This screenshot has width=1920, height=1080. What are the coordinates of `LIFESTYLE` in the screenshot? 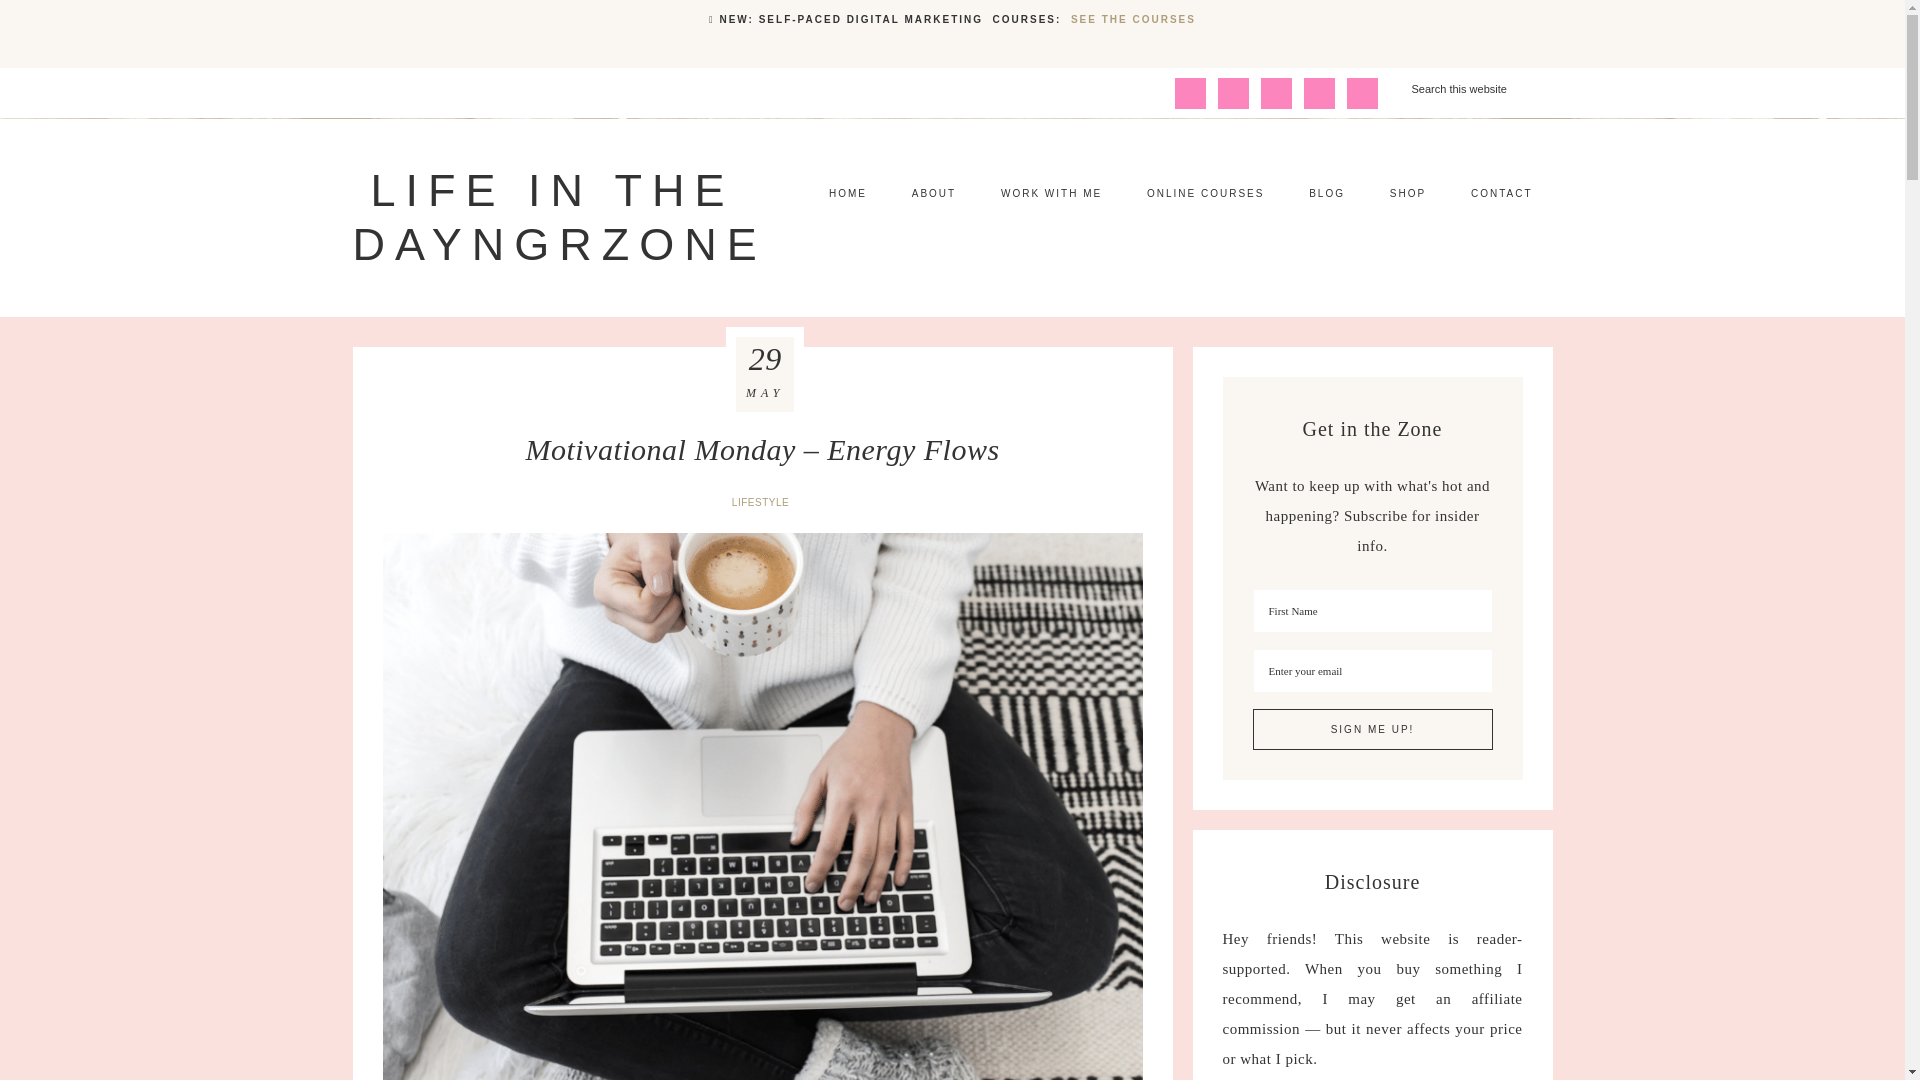 It's located at (762, 502).